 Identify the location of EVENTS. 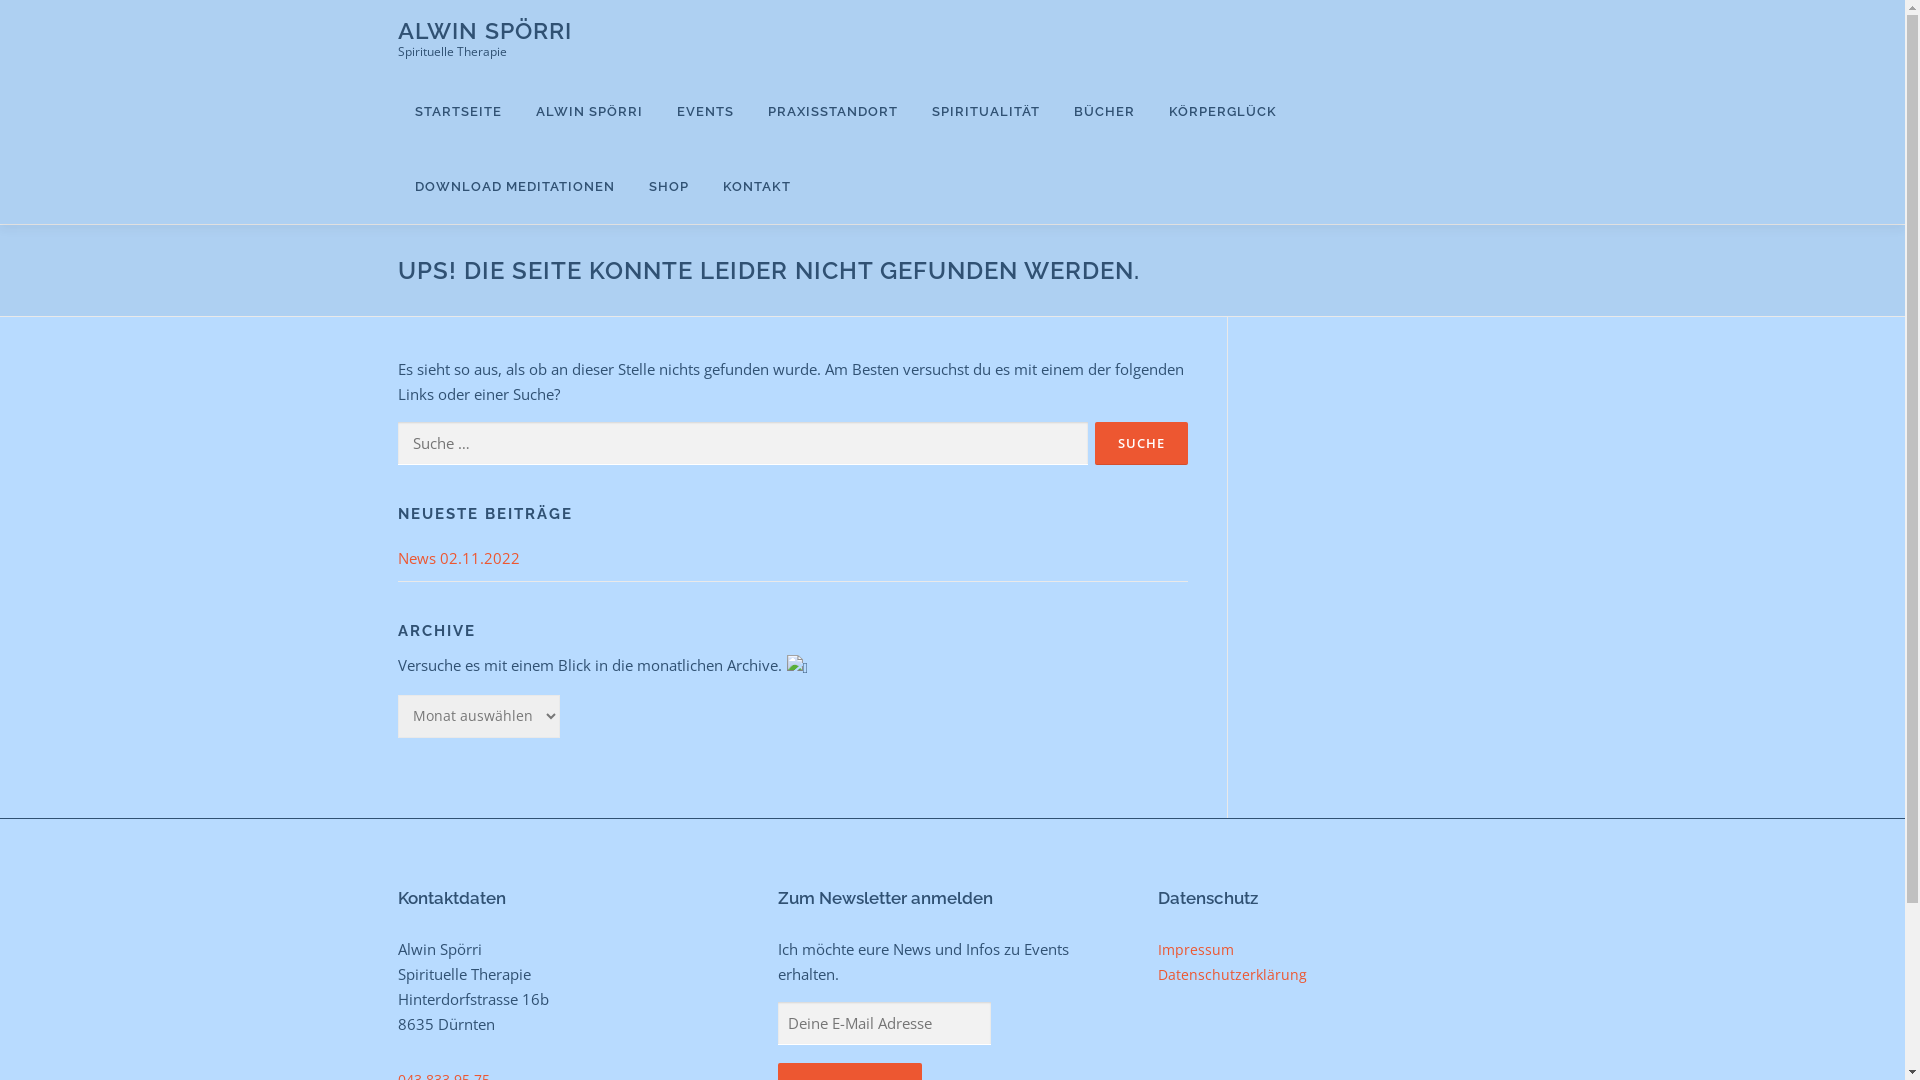
(706, 112).